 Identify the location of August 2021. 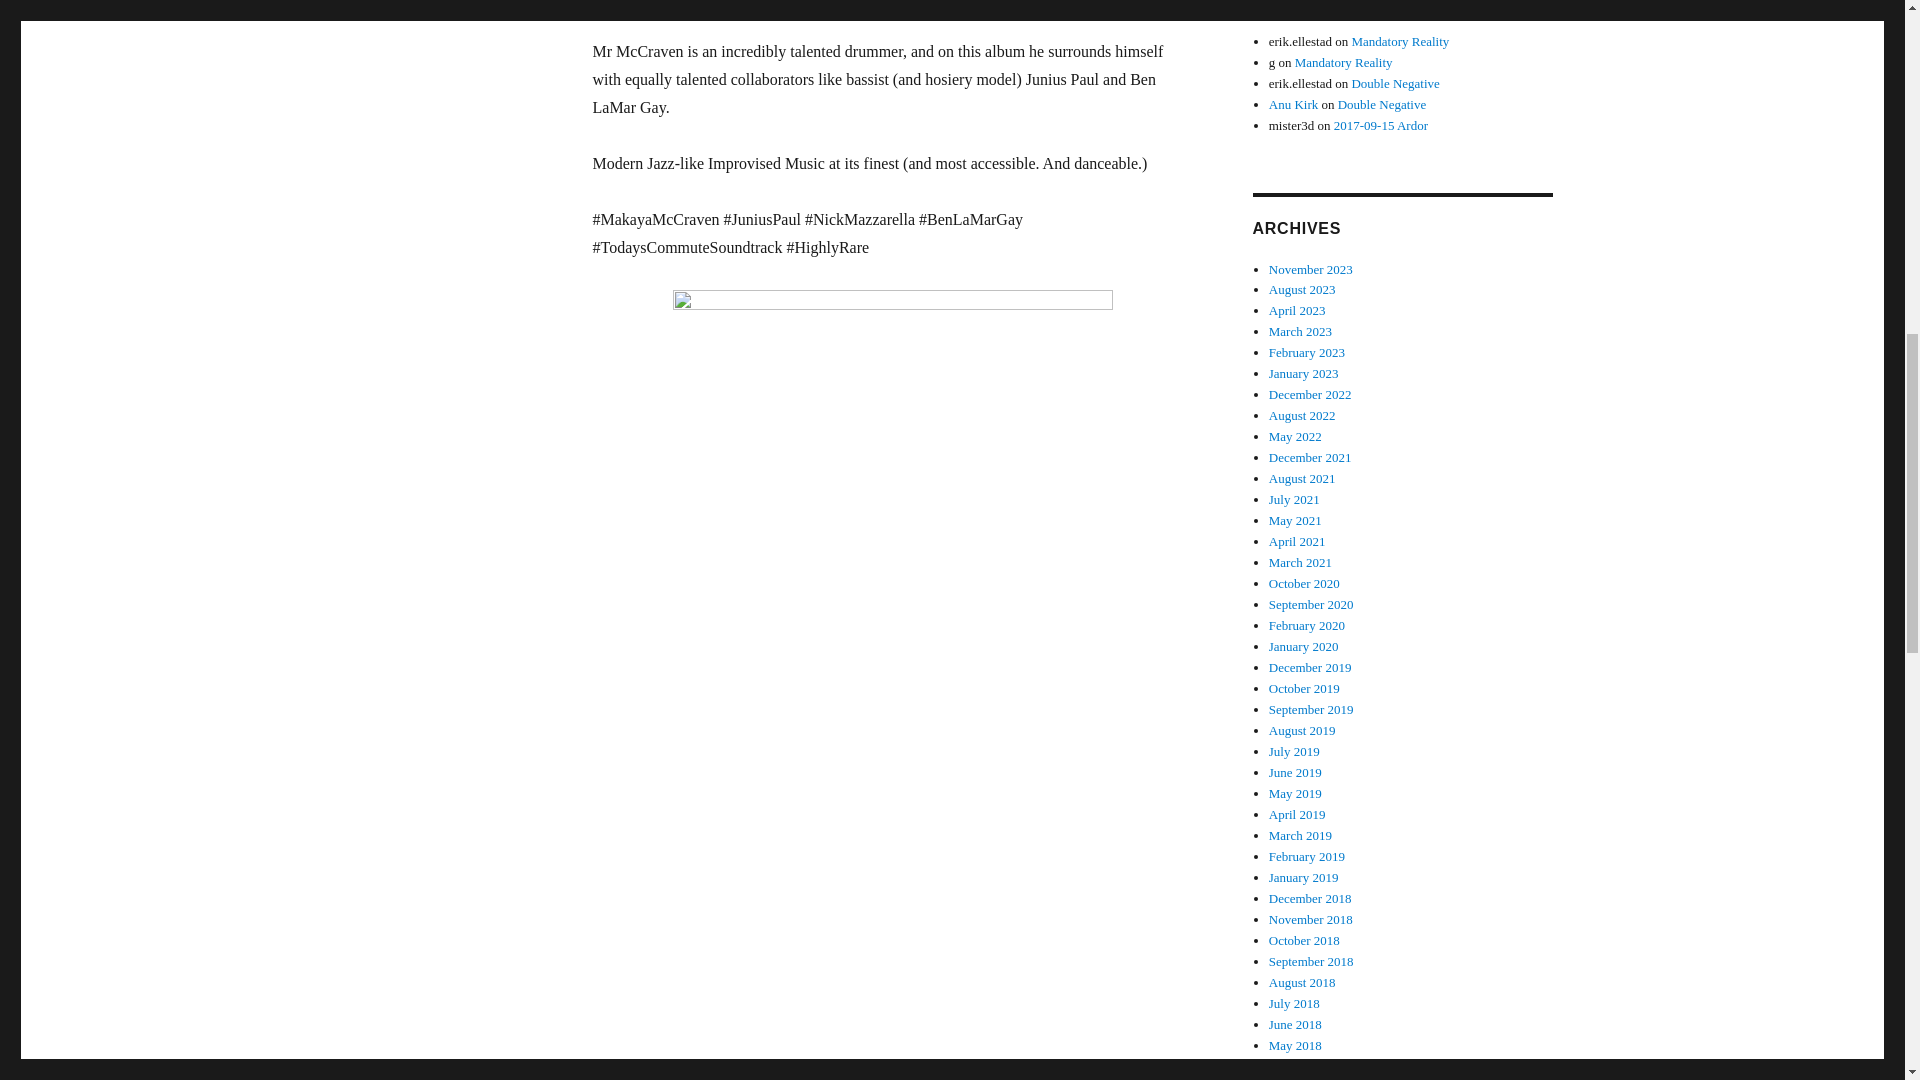
(1302, 478).